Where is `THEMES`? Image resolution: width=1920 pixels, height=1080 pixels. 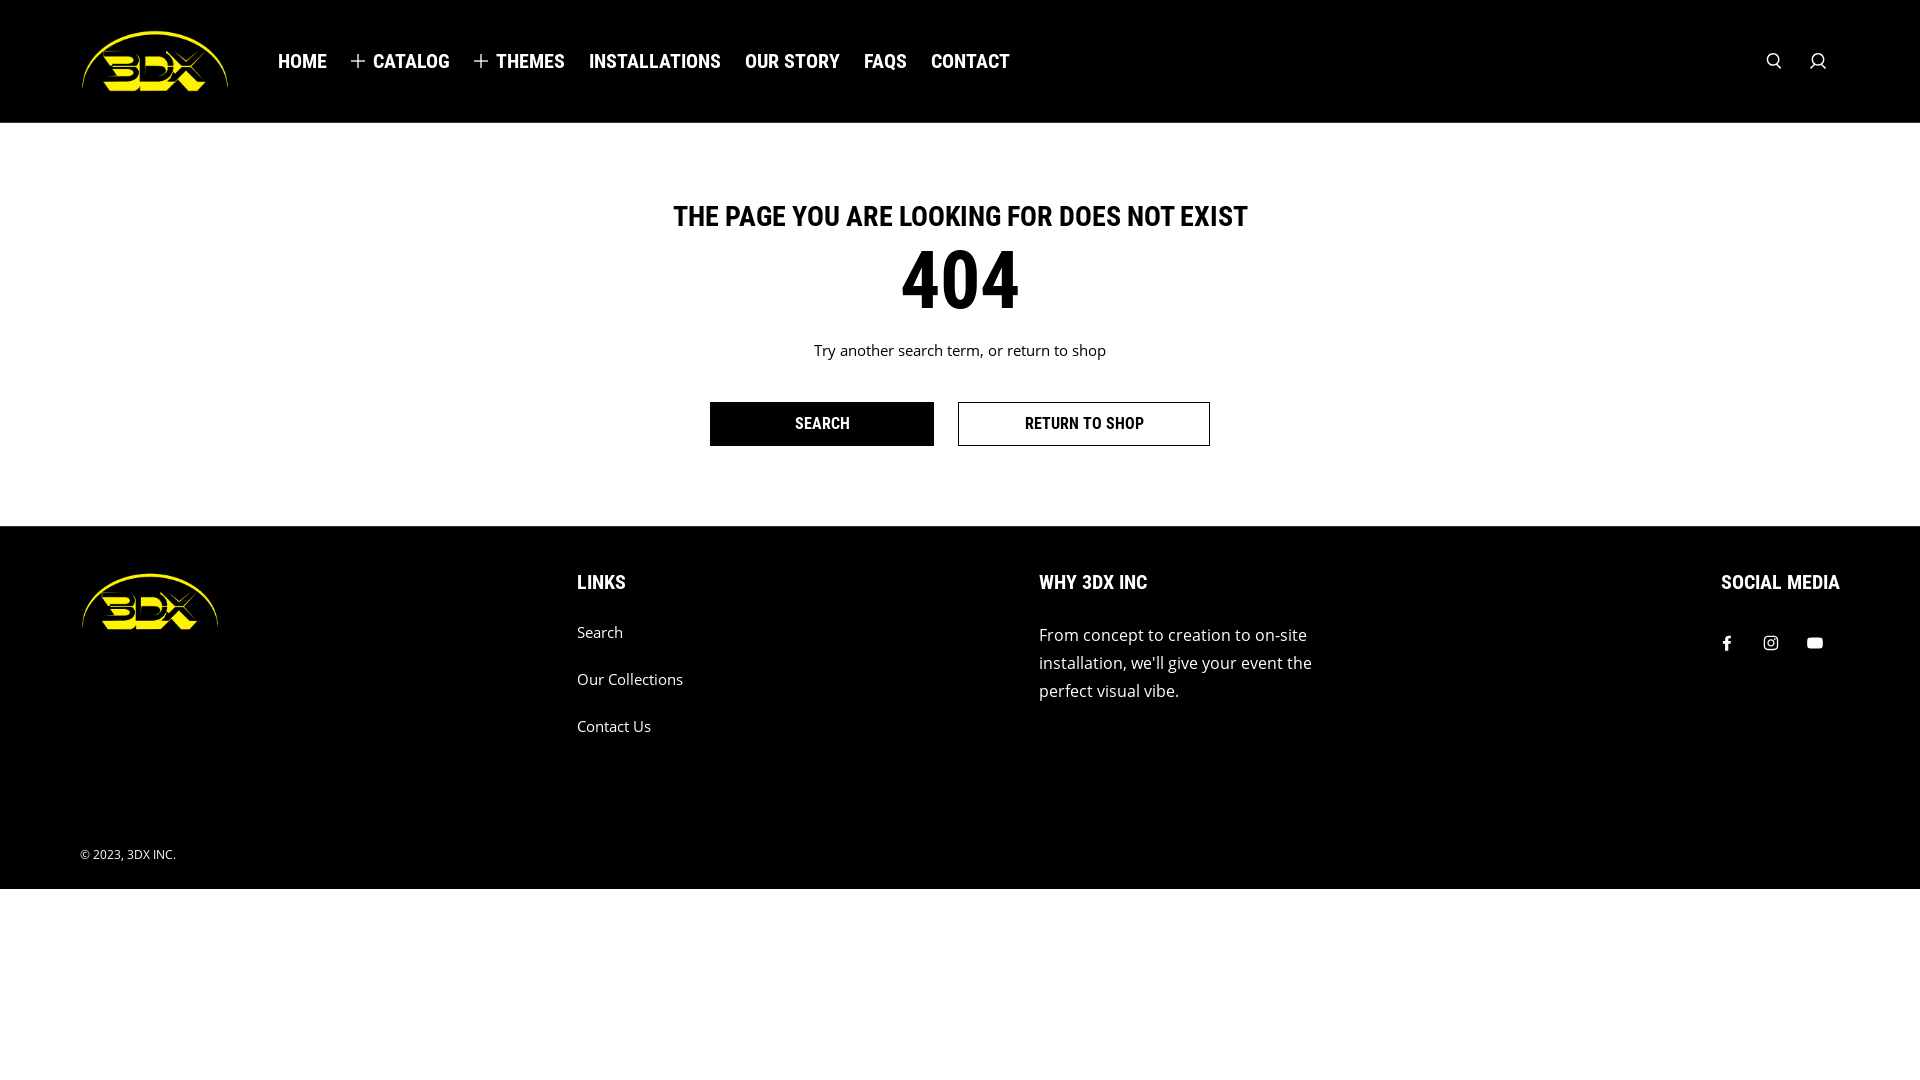
THEMES is located at coordinates (530, 61).